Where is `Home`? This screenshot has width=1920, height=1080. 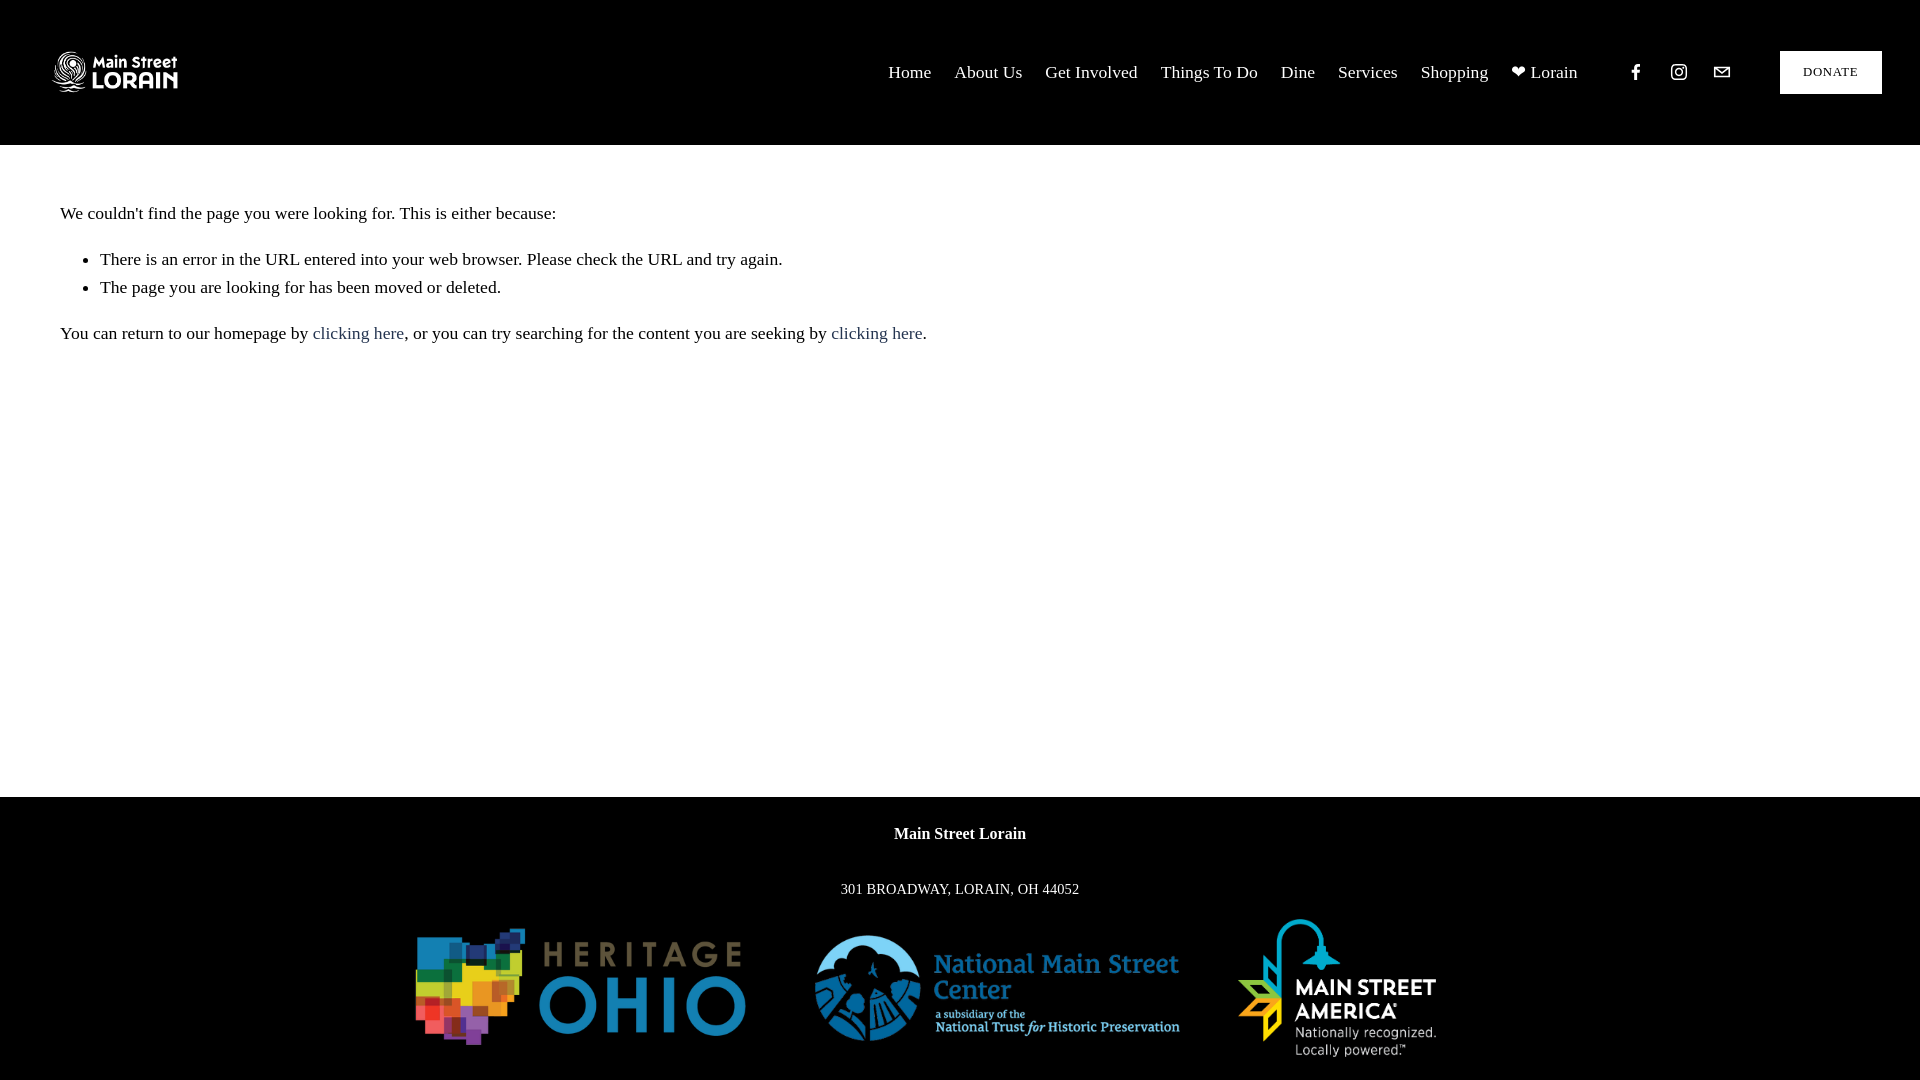 Home is located at coordinates (909, 72).